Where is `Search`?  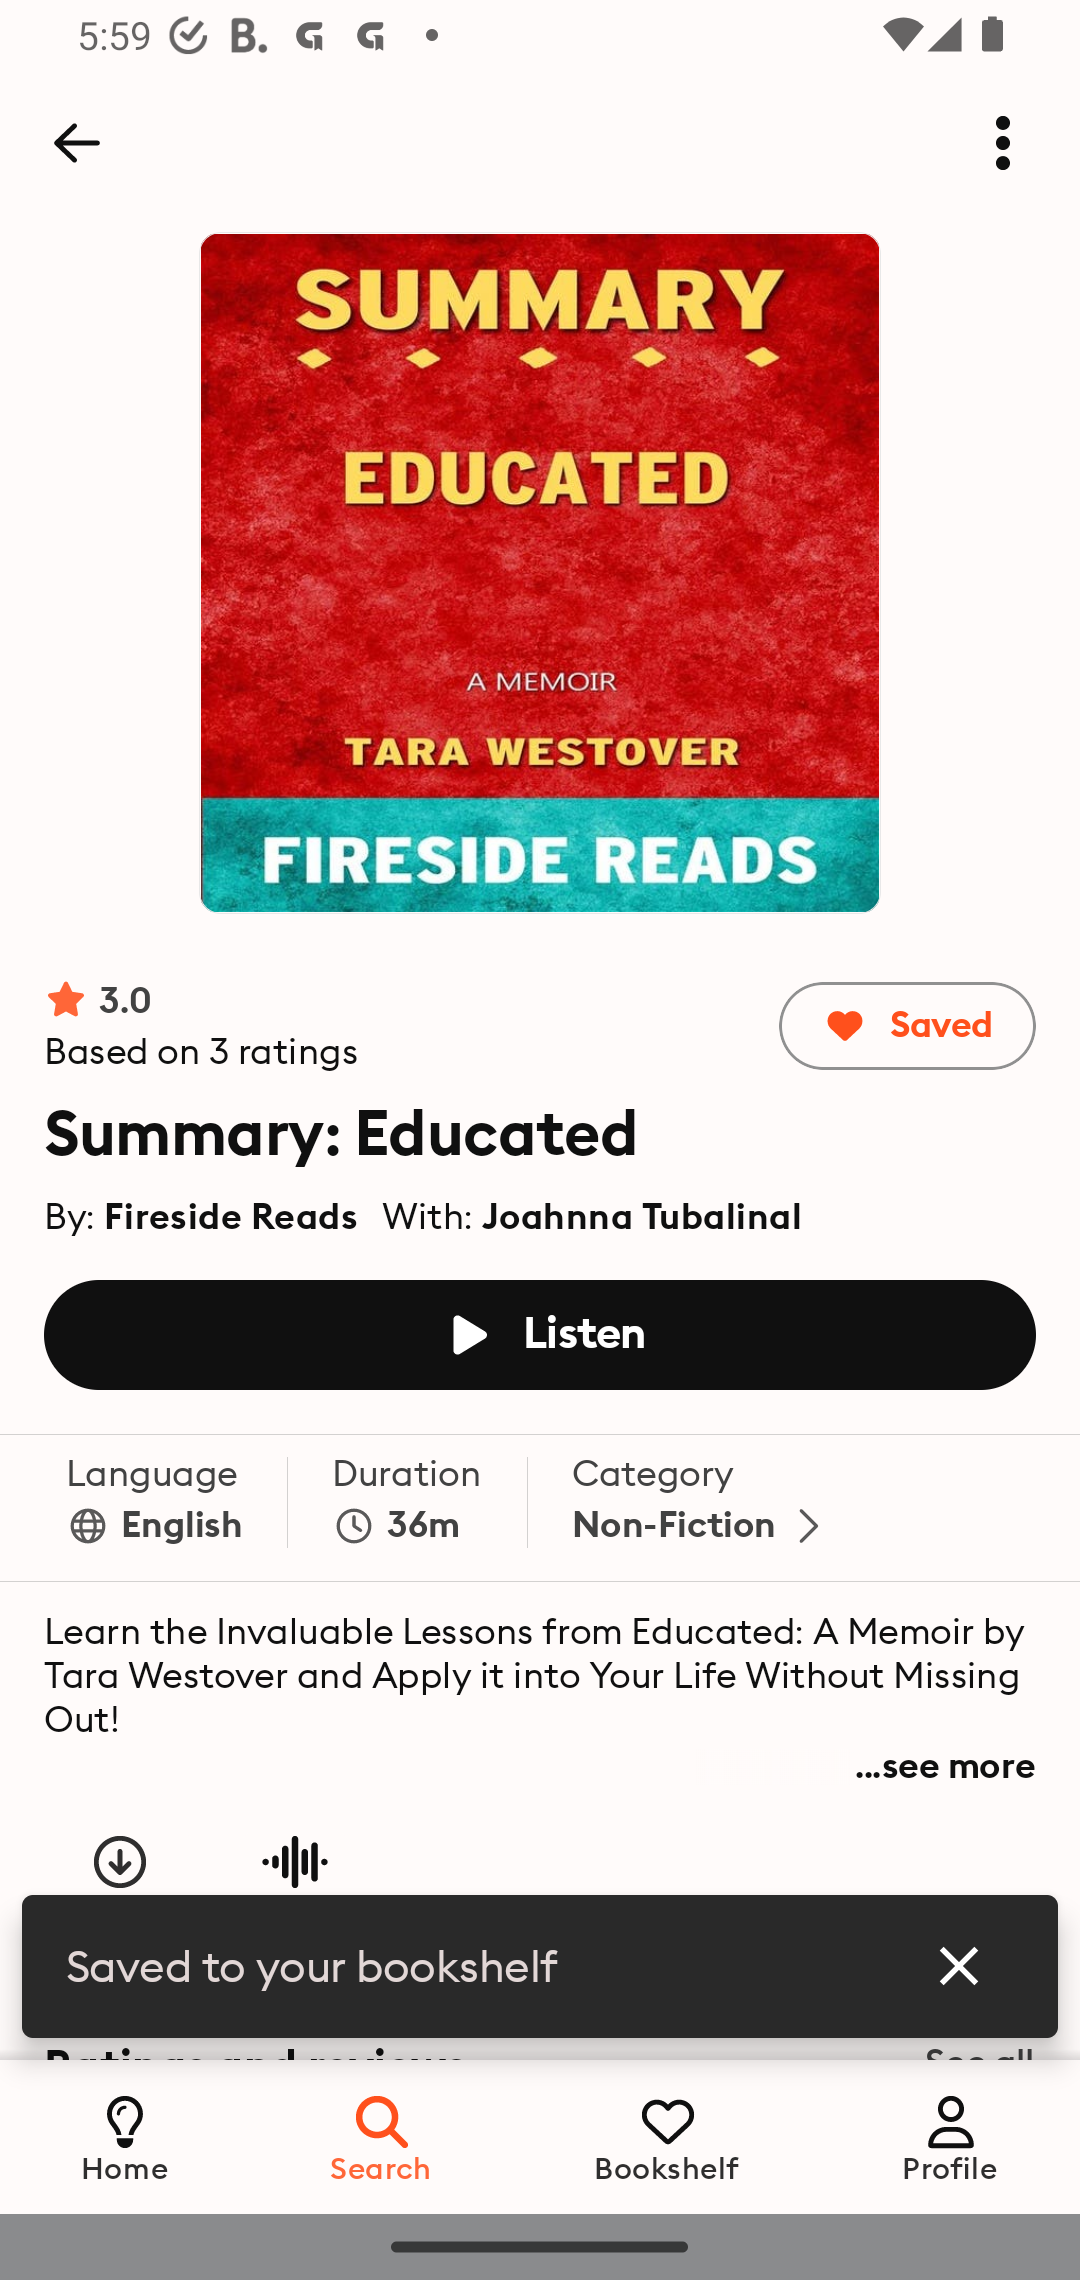
Search is located at coordinates (382, 2136).